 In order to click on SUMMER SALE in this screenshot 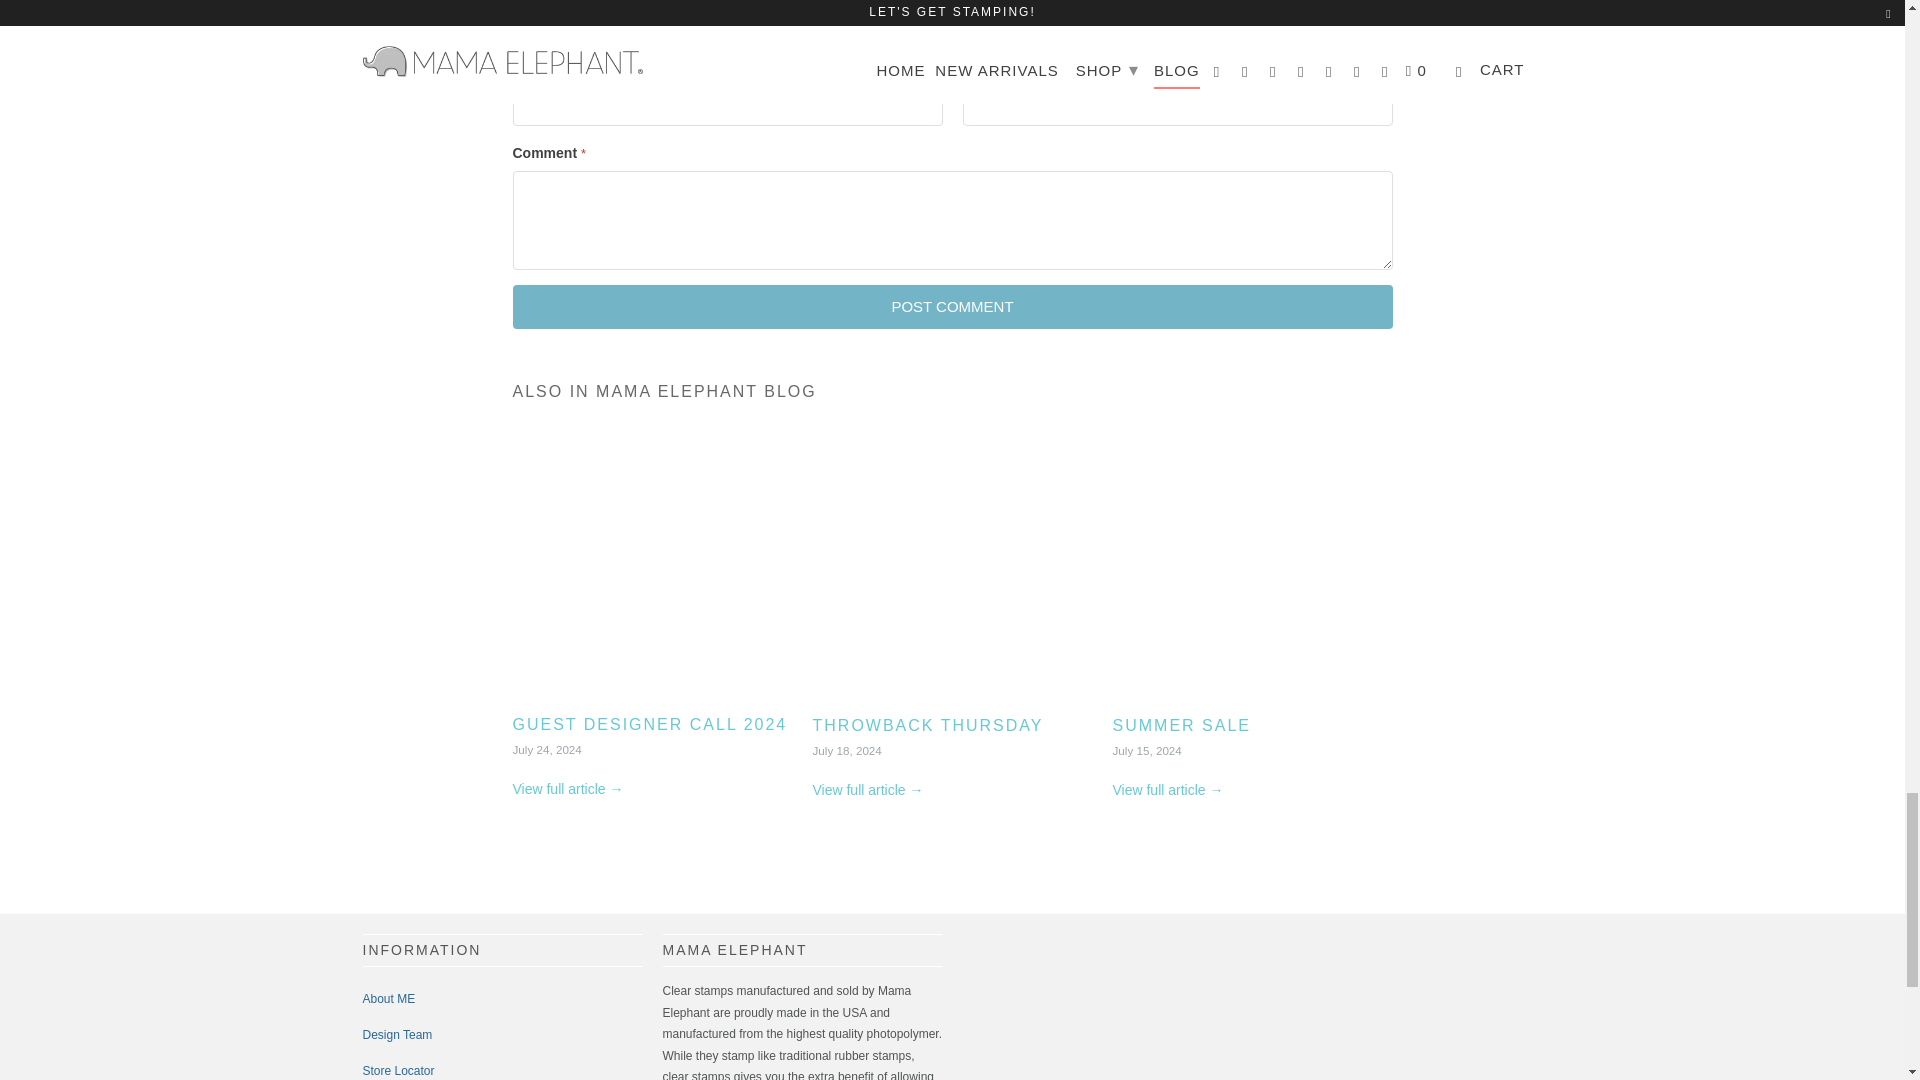, I will do `click(1180, 726)`.